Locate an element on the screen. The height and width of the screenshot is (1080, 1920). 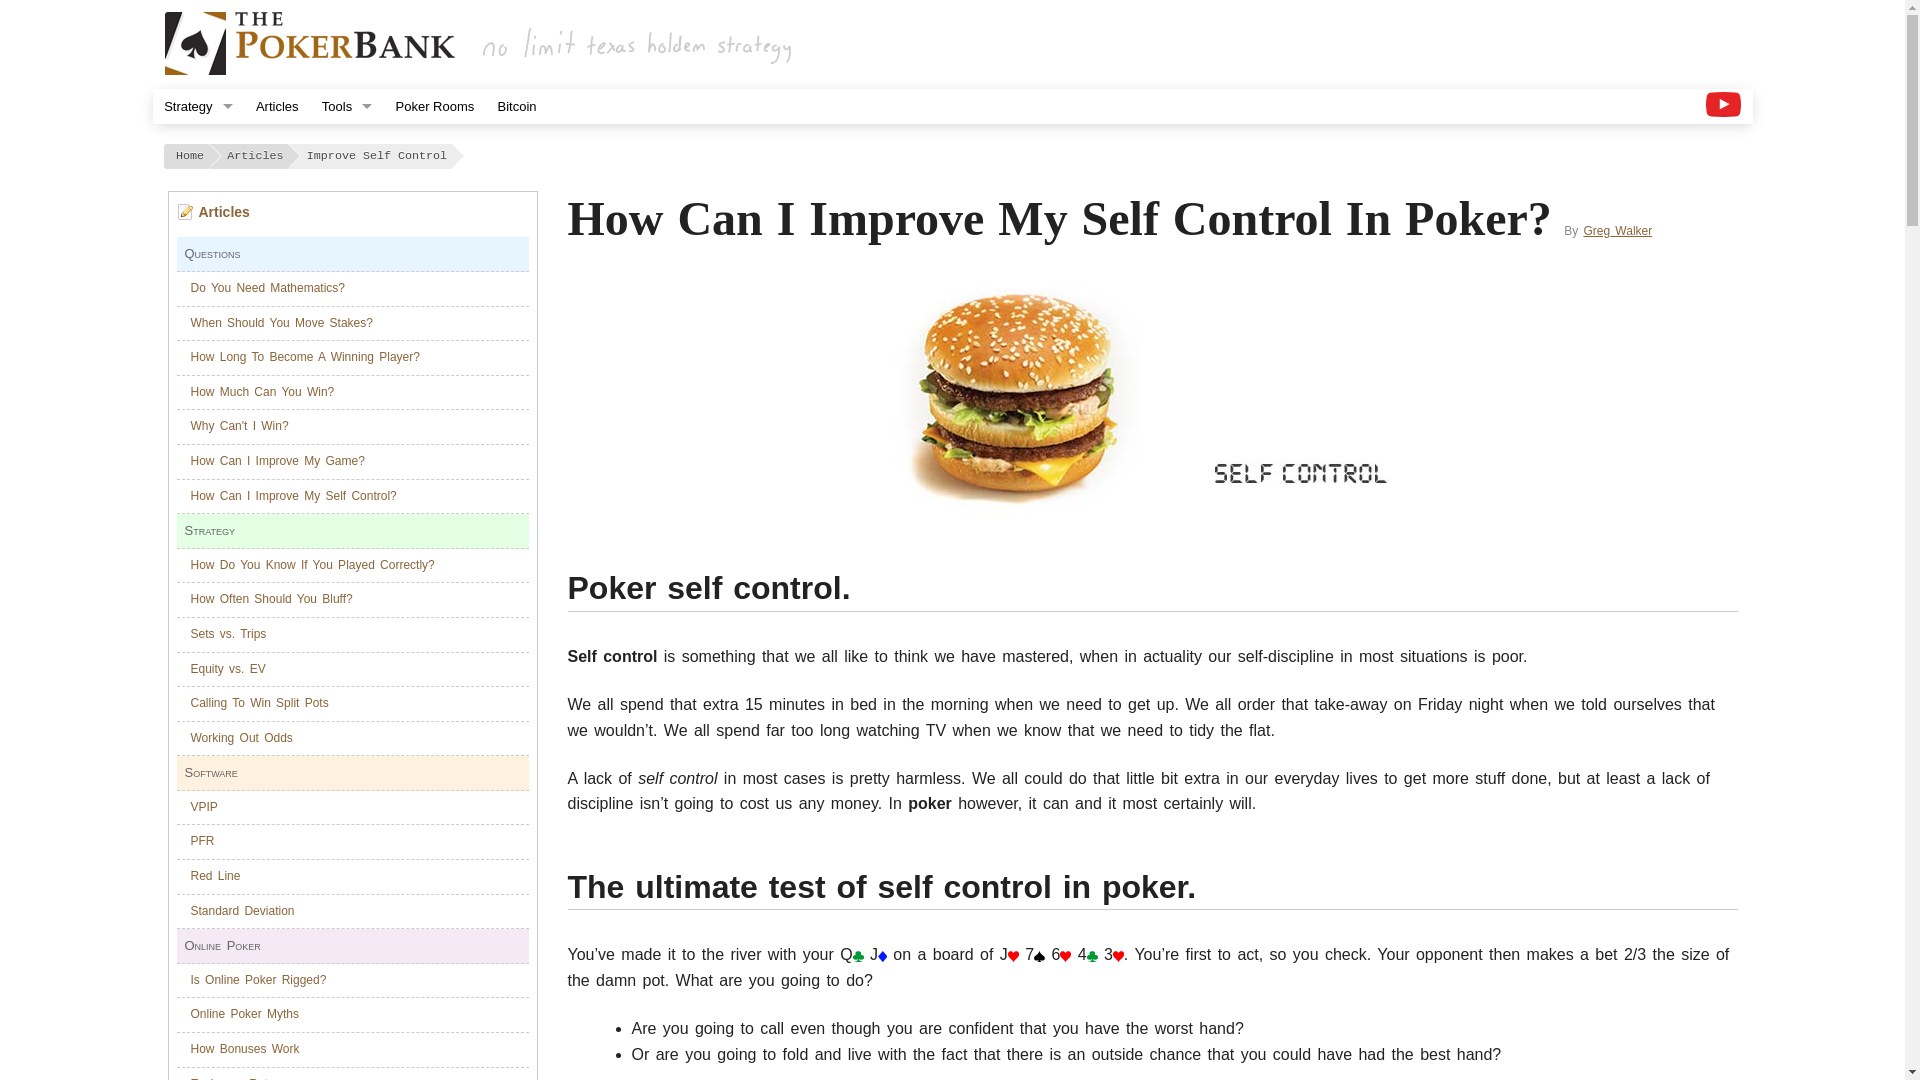
Beginners Guide is located at coordinates (197, 141).